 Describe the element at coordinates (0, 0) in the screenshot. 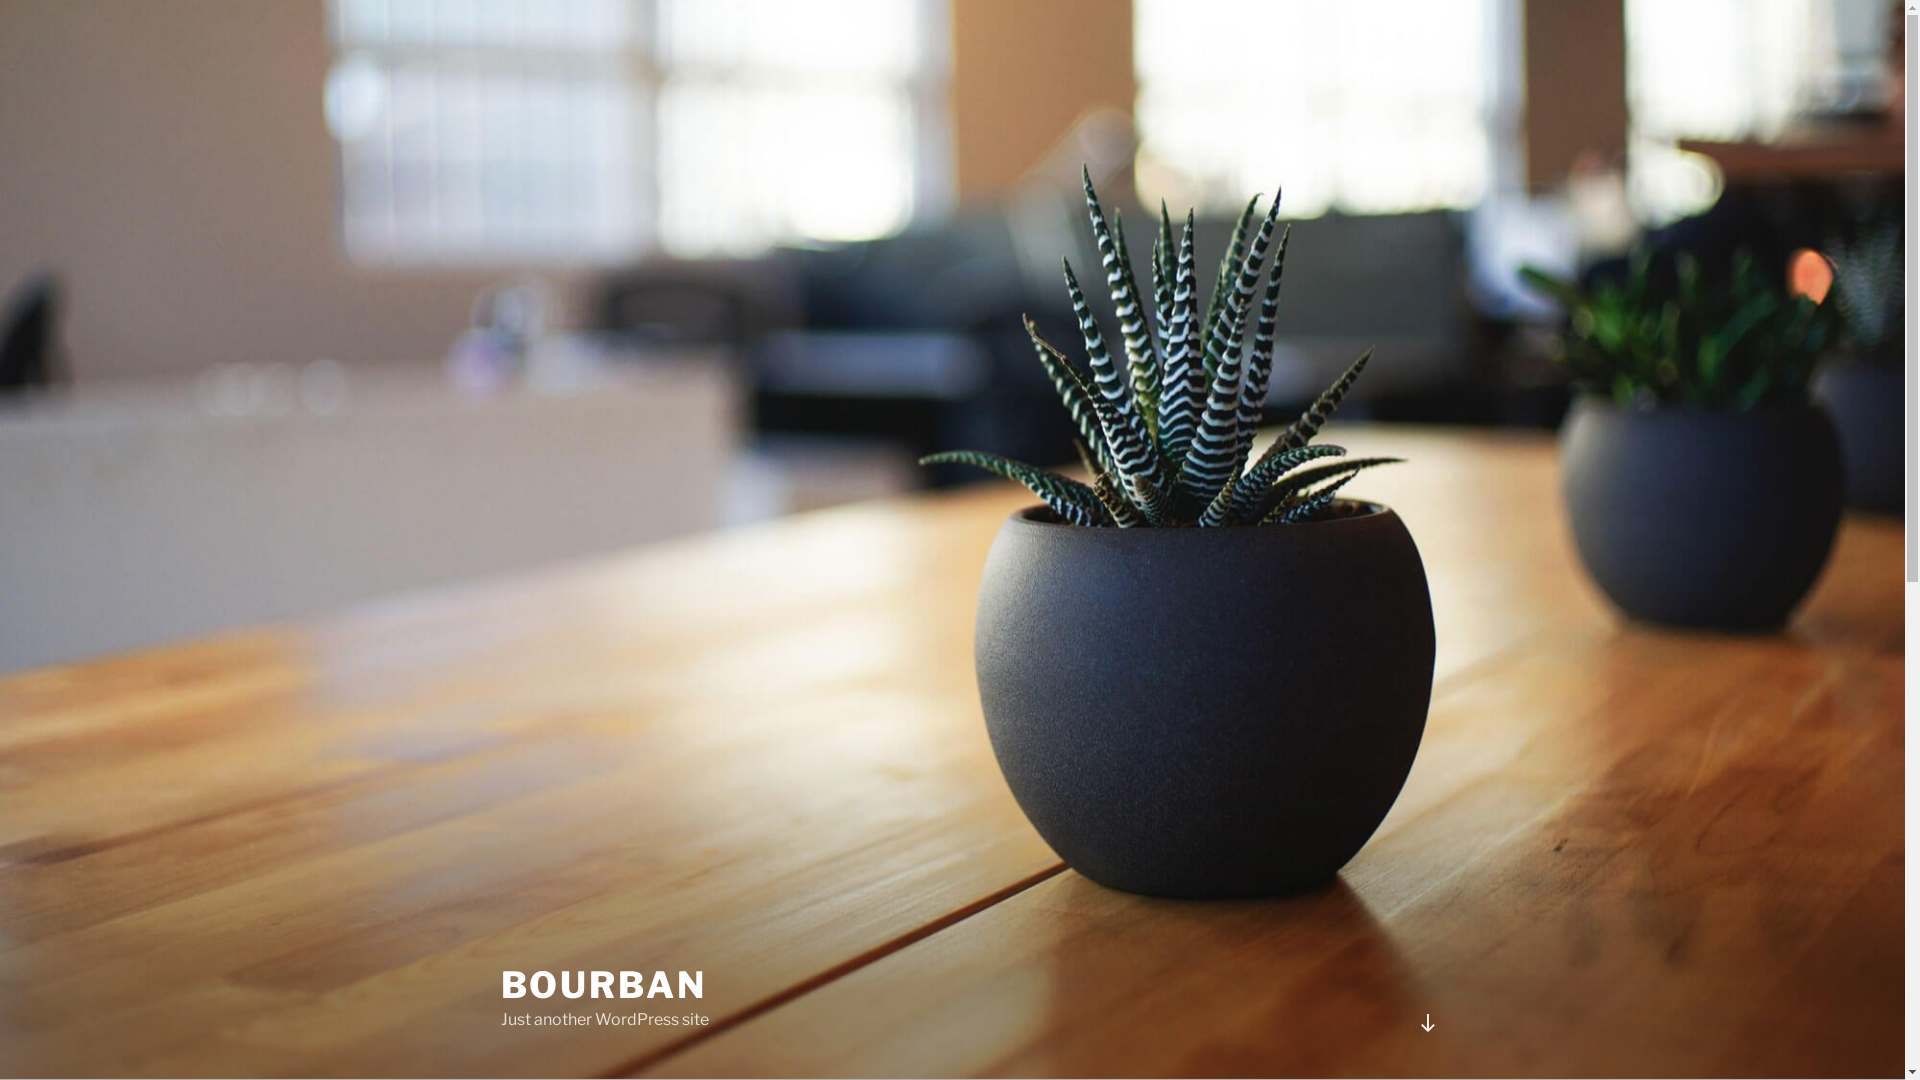

I see `Skip to content` at that location.